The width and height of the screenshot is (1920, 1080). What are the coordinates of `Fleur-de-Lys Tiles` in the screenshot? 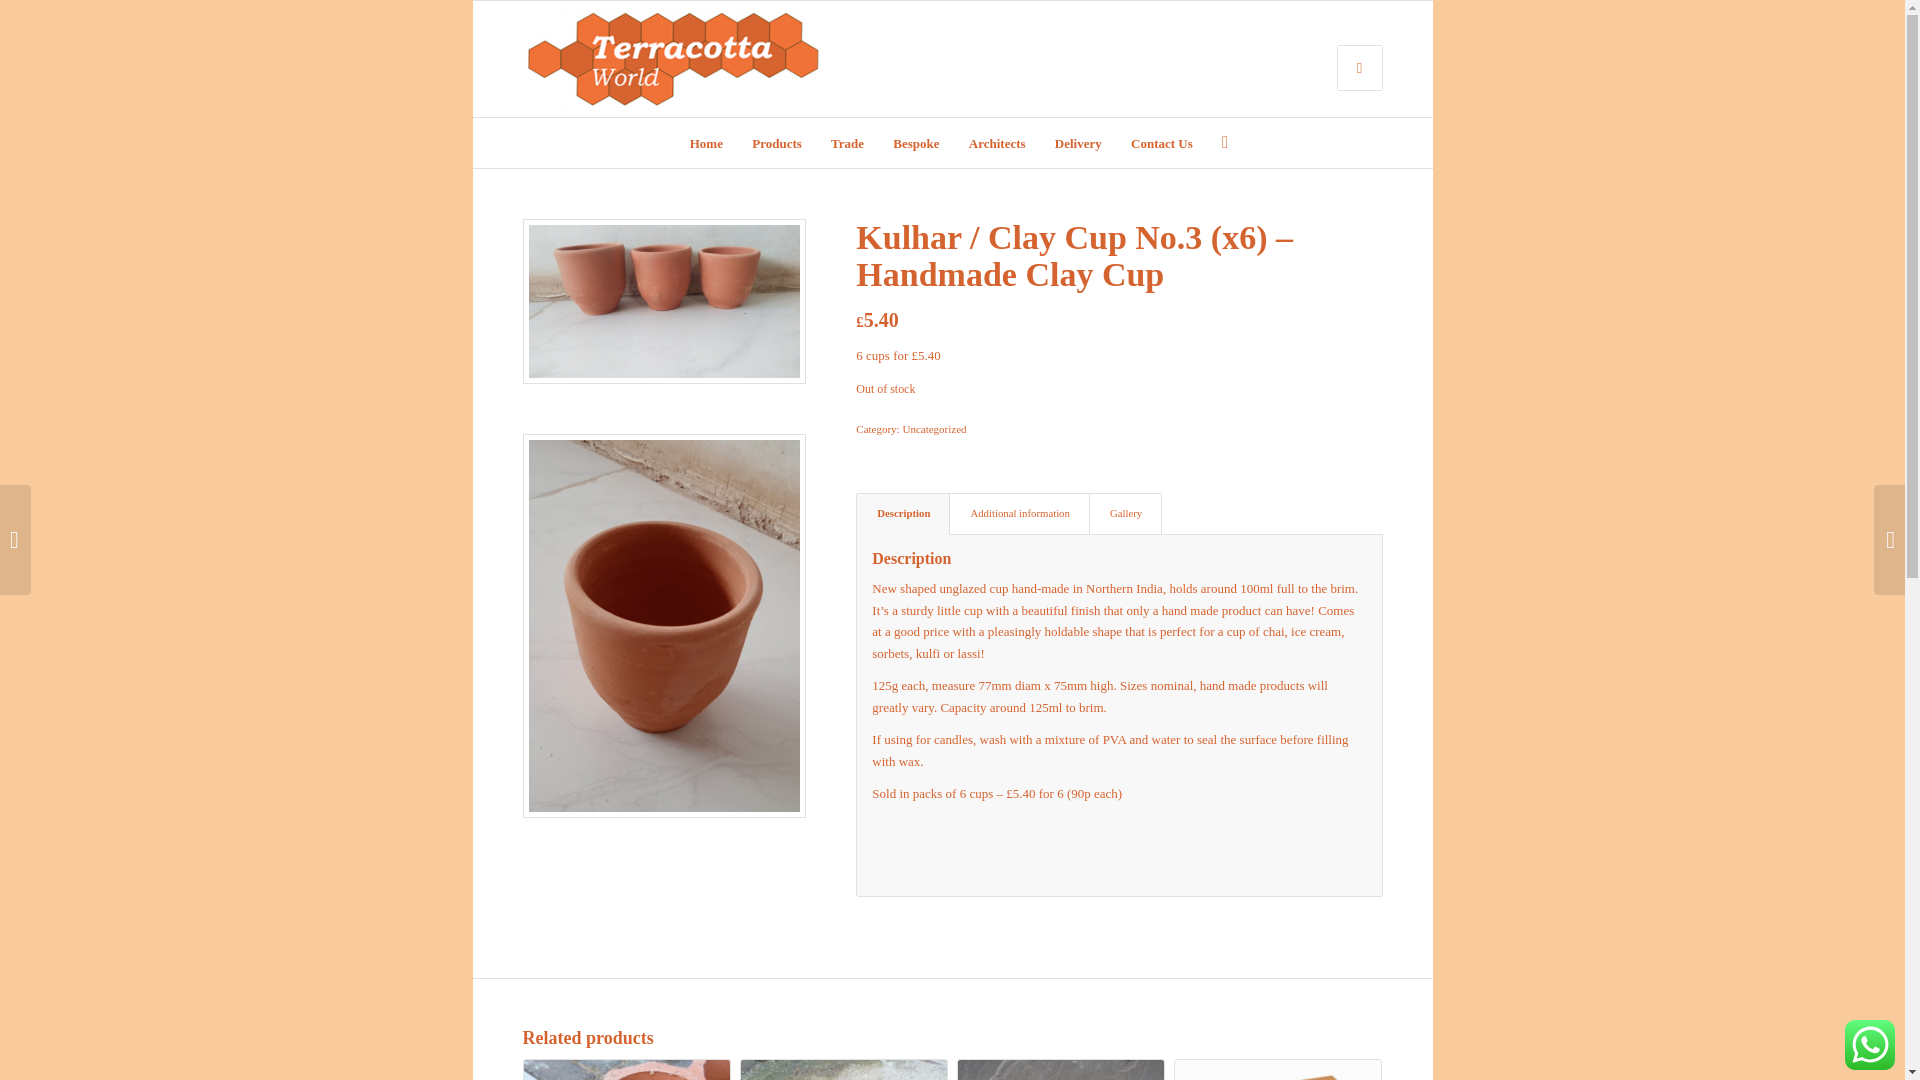 It's located at (1062, 1070).